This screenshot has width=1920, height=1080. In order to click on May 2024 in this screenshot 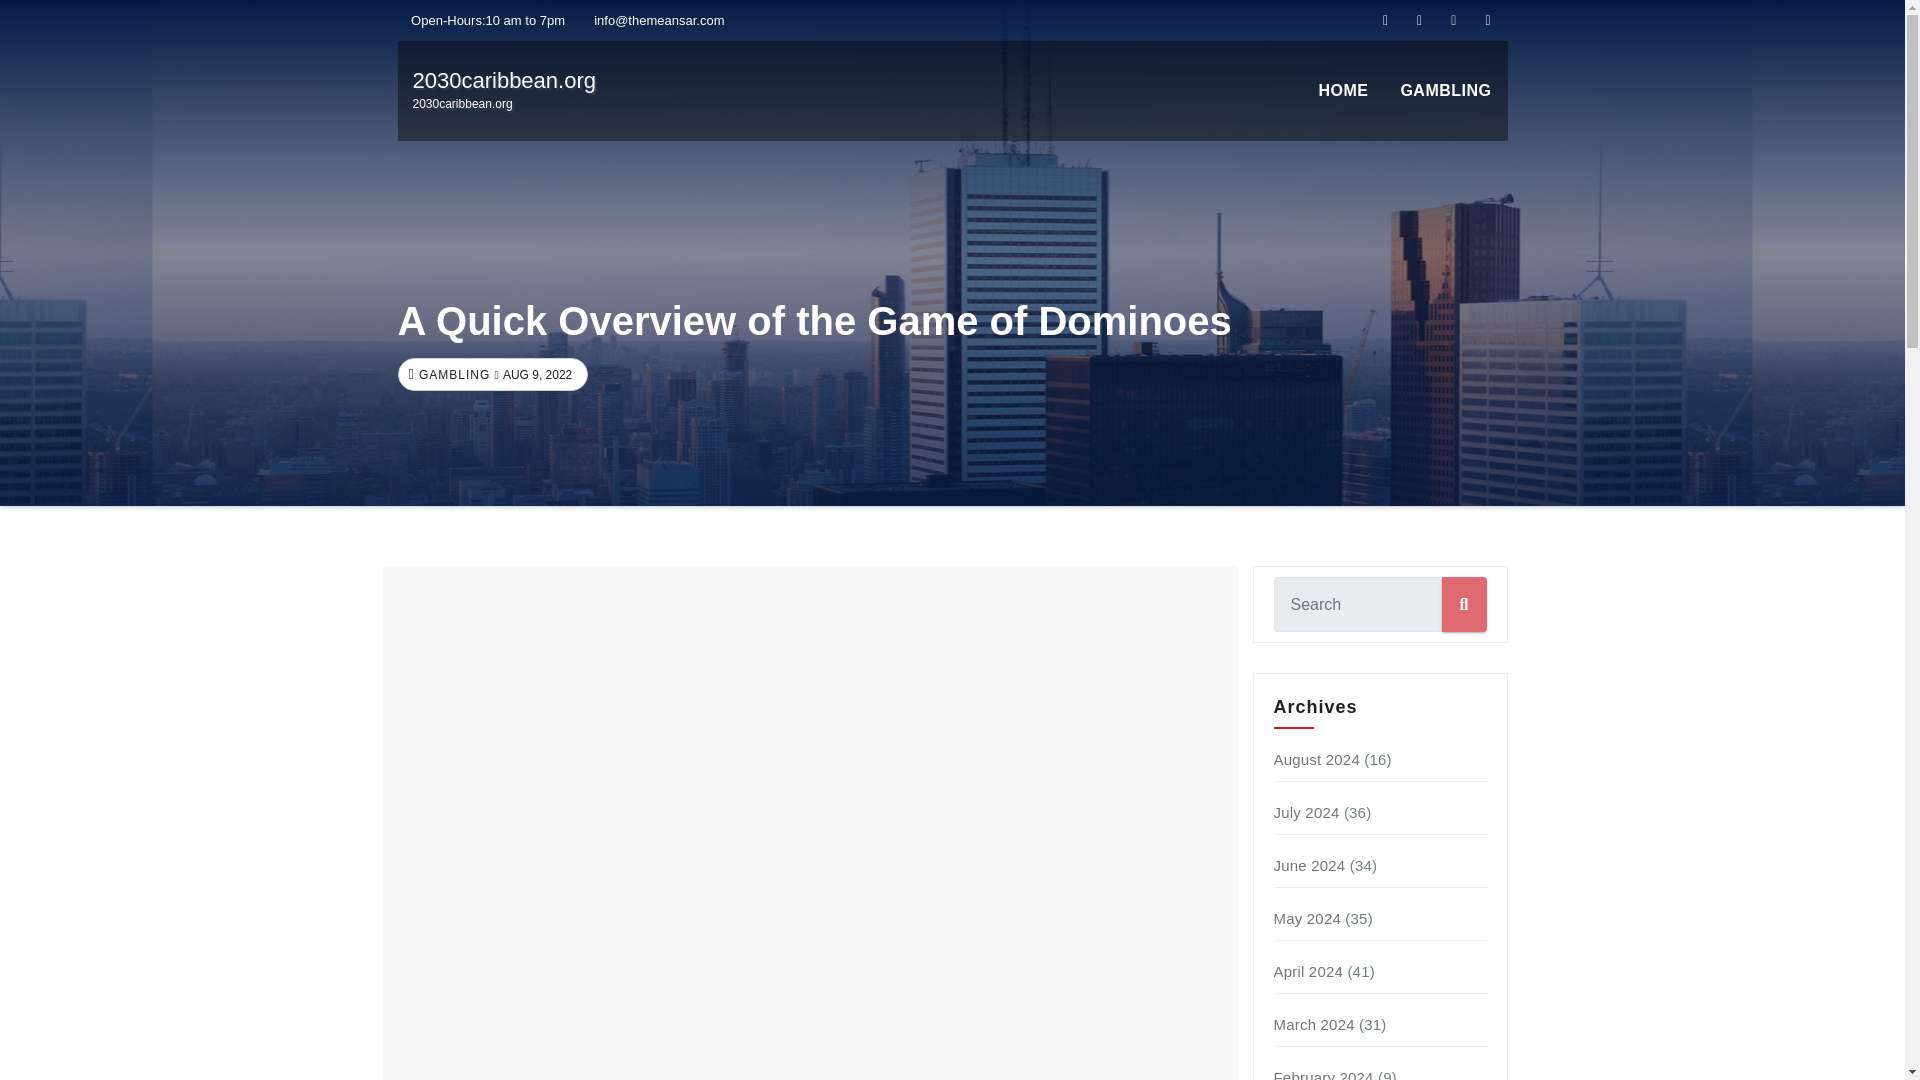, I will do `click(1307, 918)`.